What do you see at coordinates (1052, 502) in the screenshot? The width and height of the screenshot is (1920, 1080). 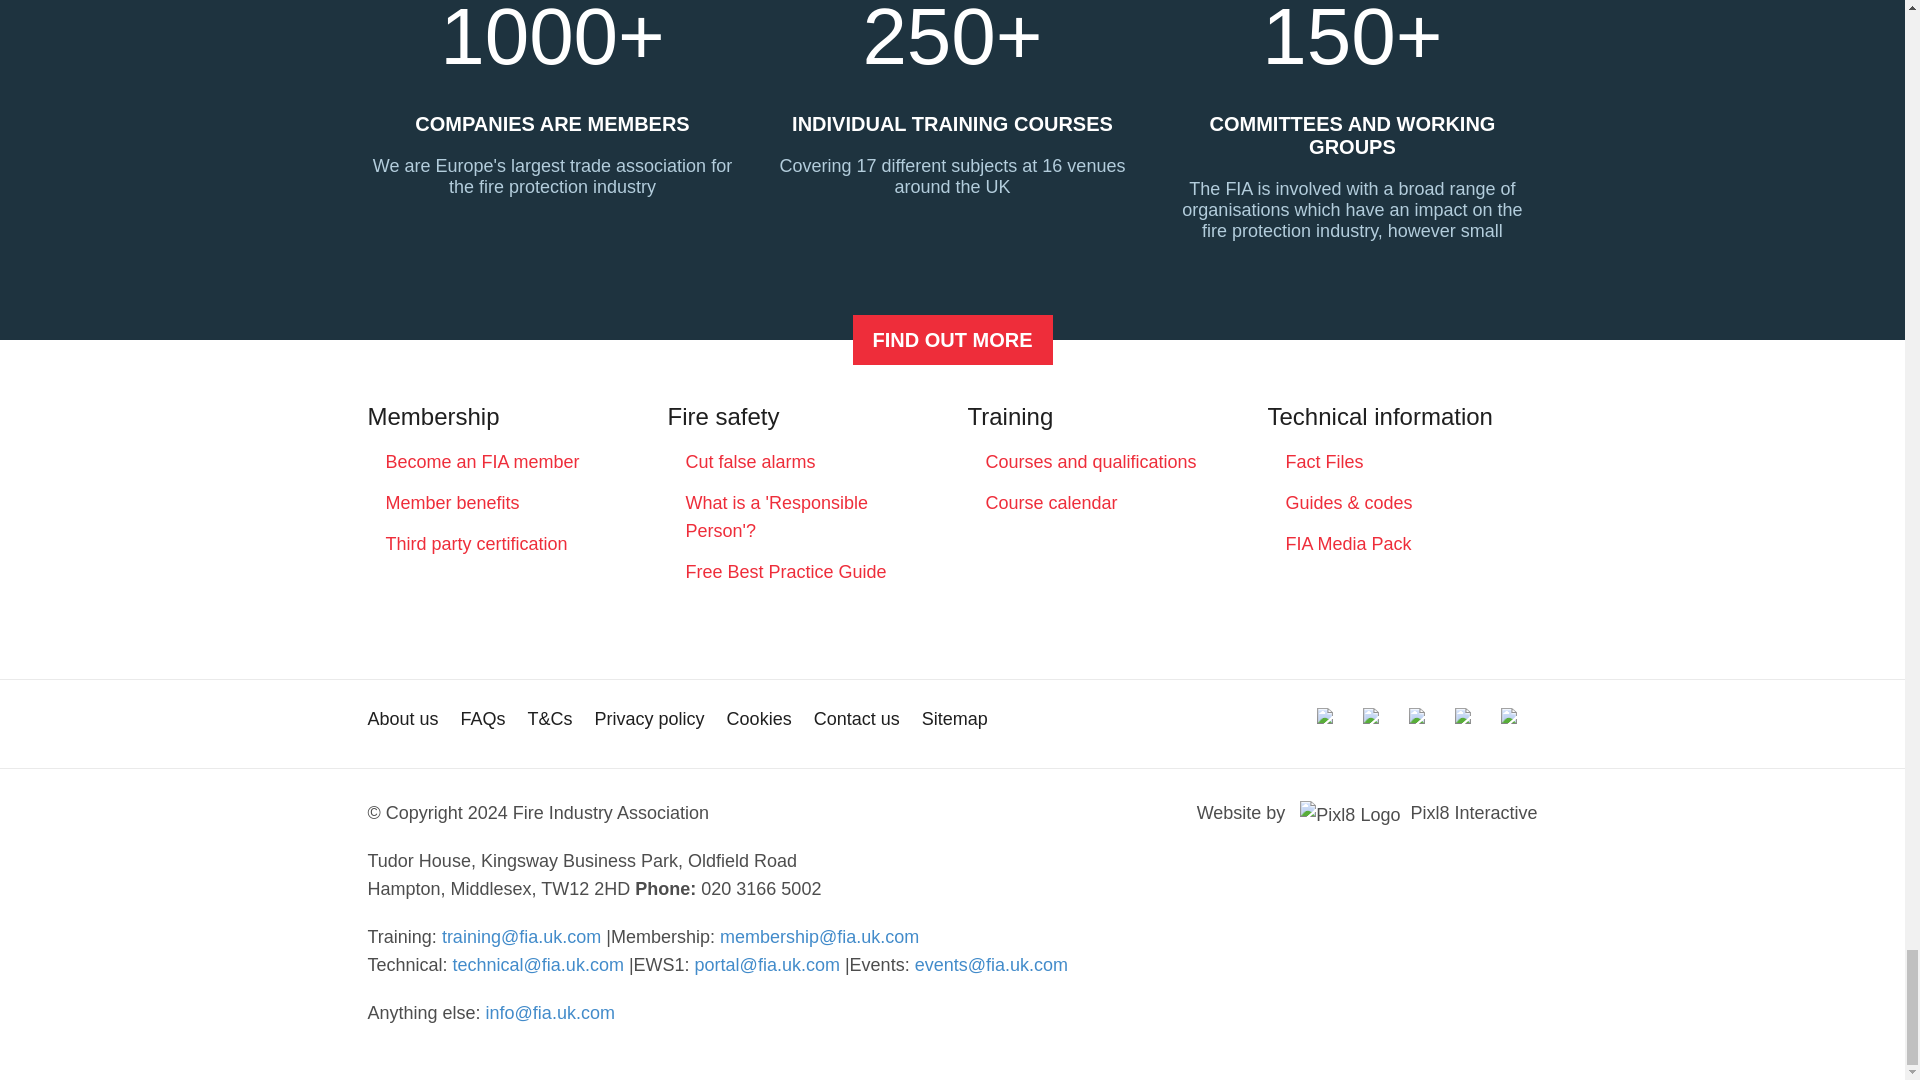 I see `Course calendar` at bounding box center [1052, 502].